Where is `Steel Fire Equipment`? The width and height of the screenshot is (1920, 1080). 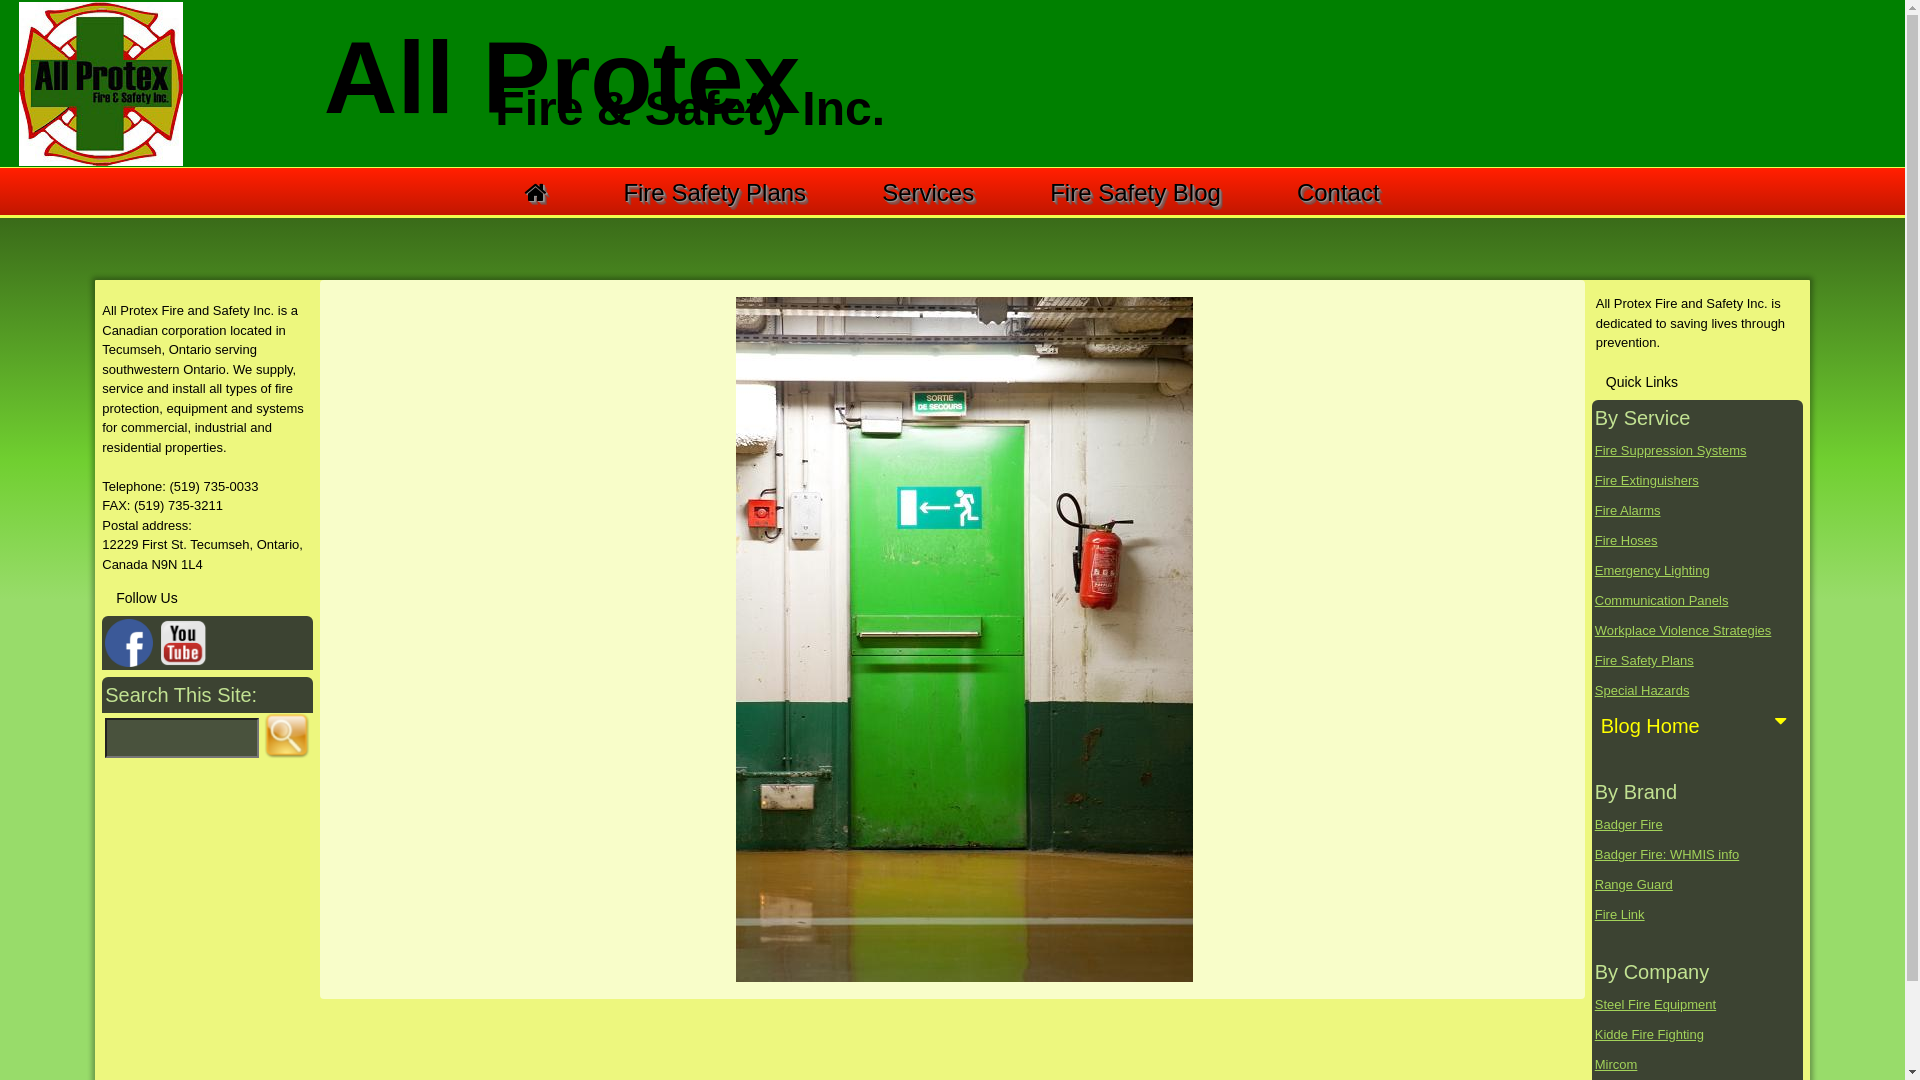 Steel Fire Equipment is located at coordinates (1656, 1004).